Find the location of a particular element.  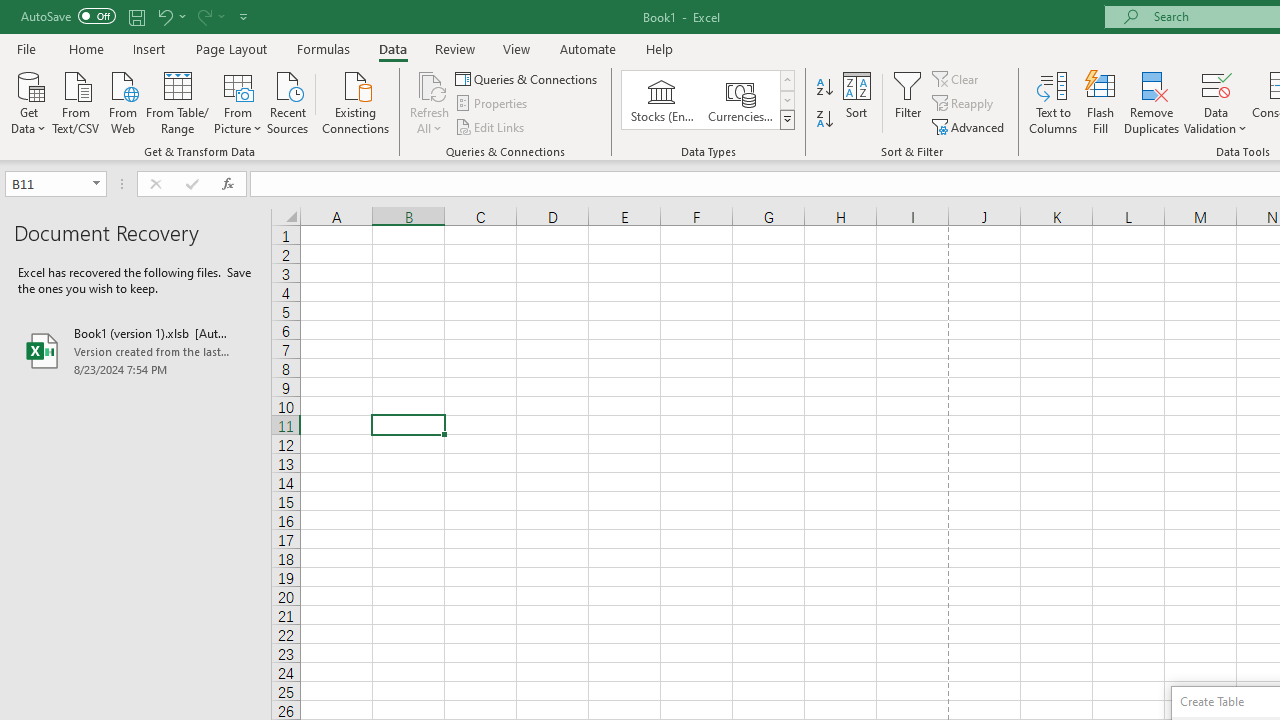

Recent Sources is located at coordinates (288, 101).